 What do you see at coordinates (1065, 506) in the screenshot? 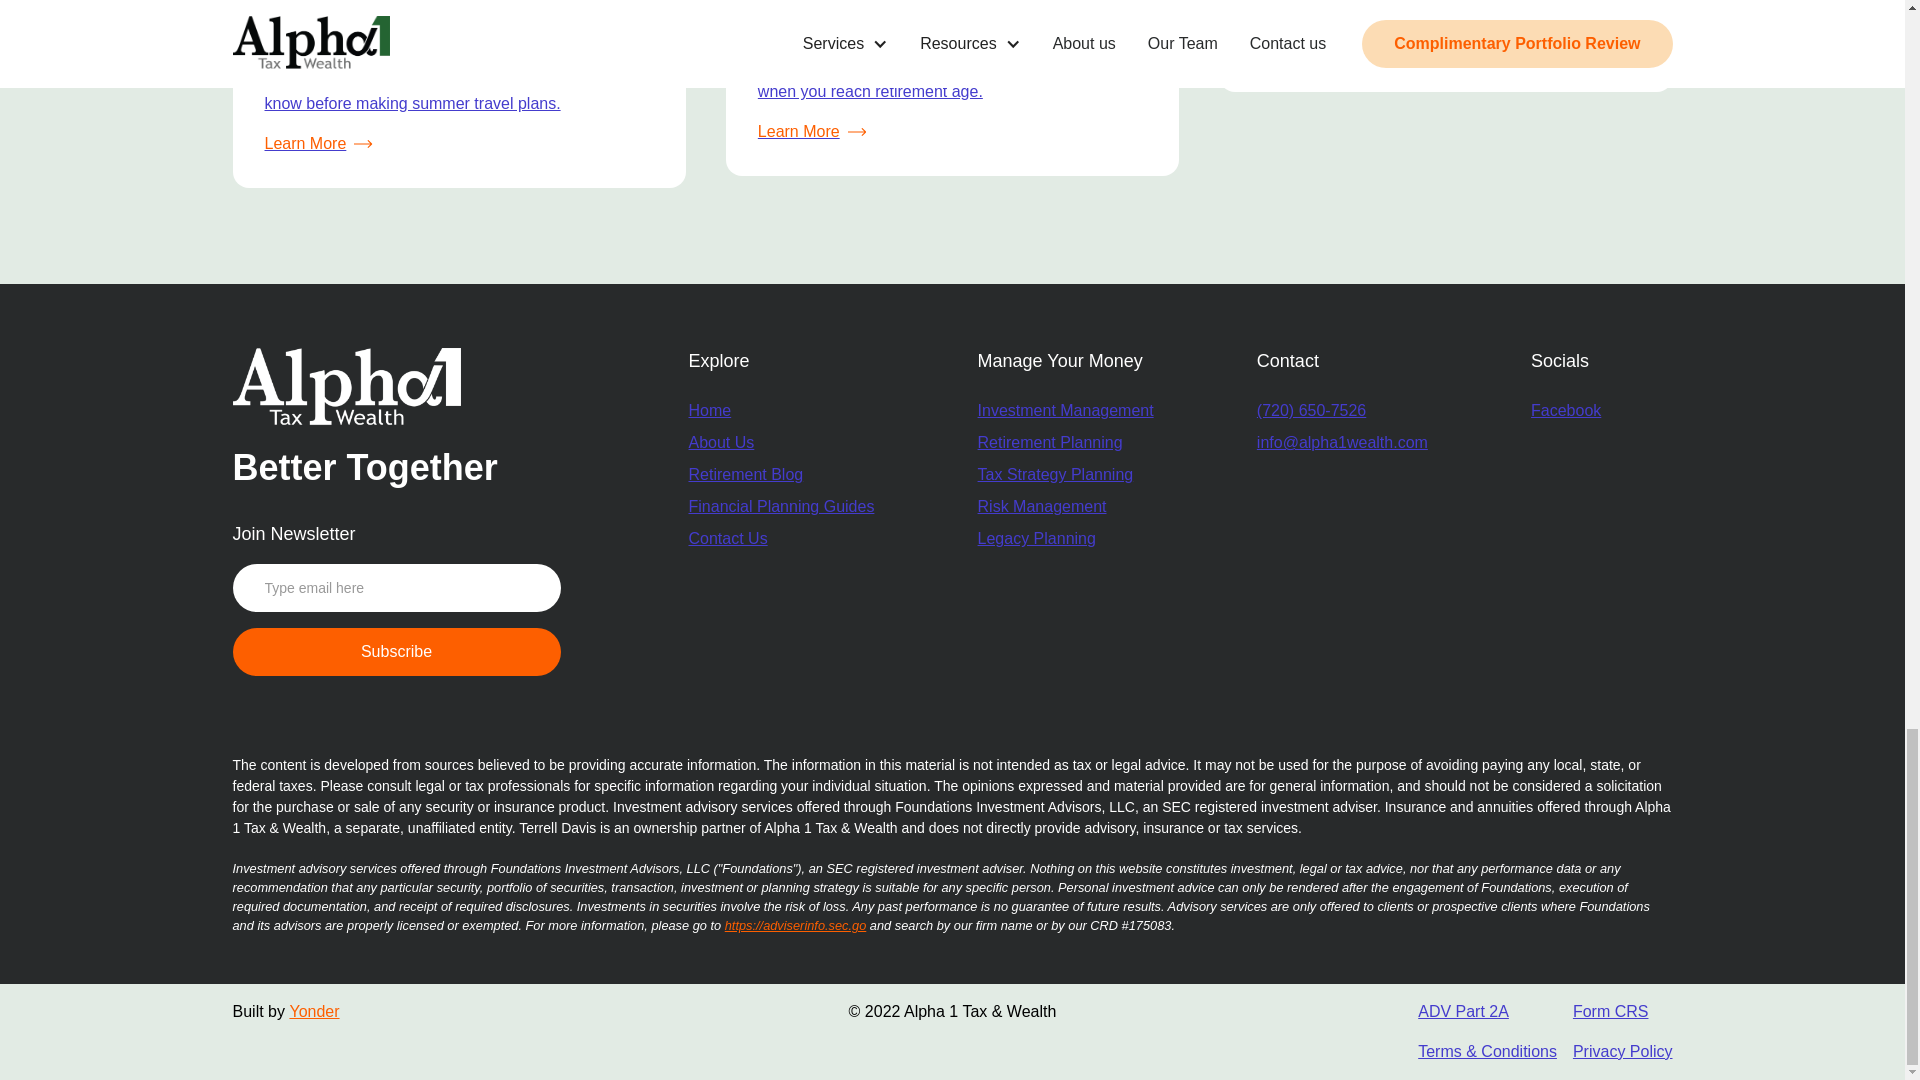
I see `Risk Management` at bounding box center [1065, 506].